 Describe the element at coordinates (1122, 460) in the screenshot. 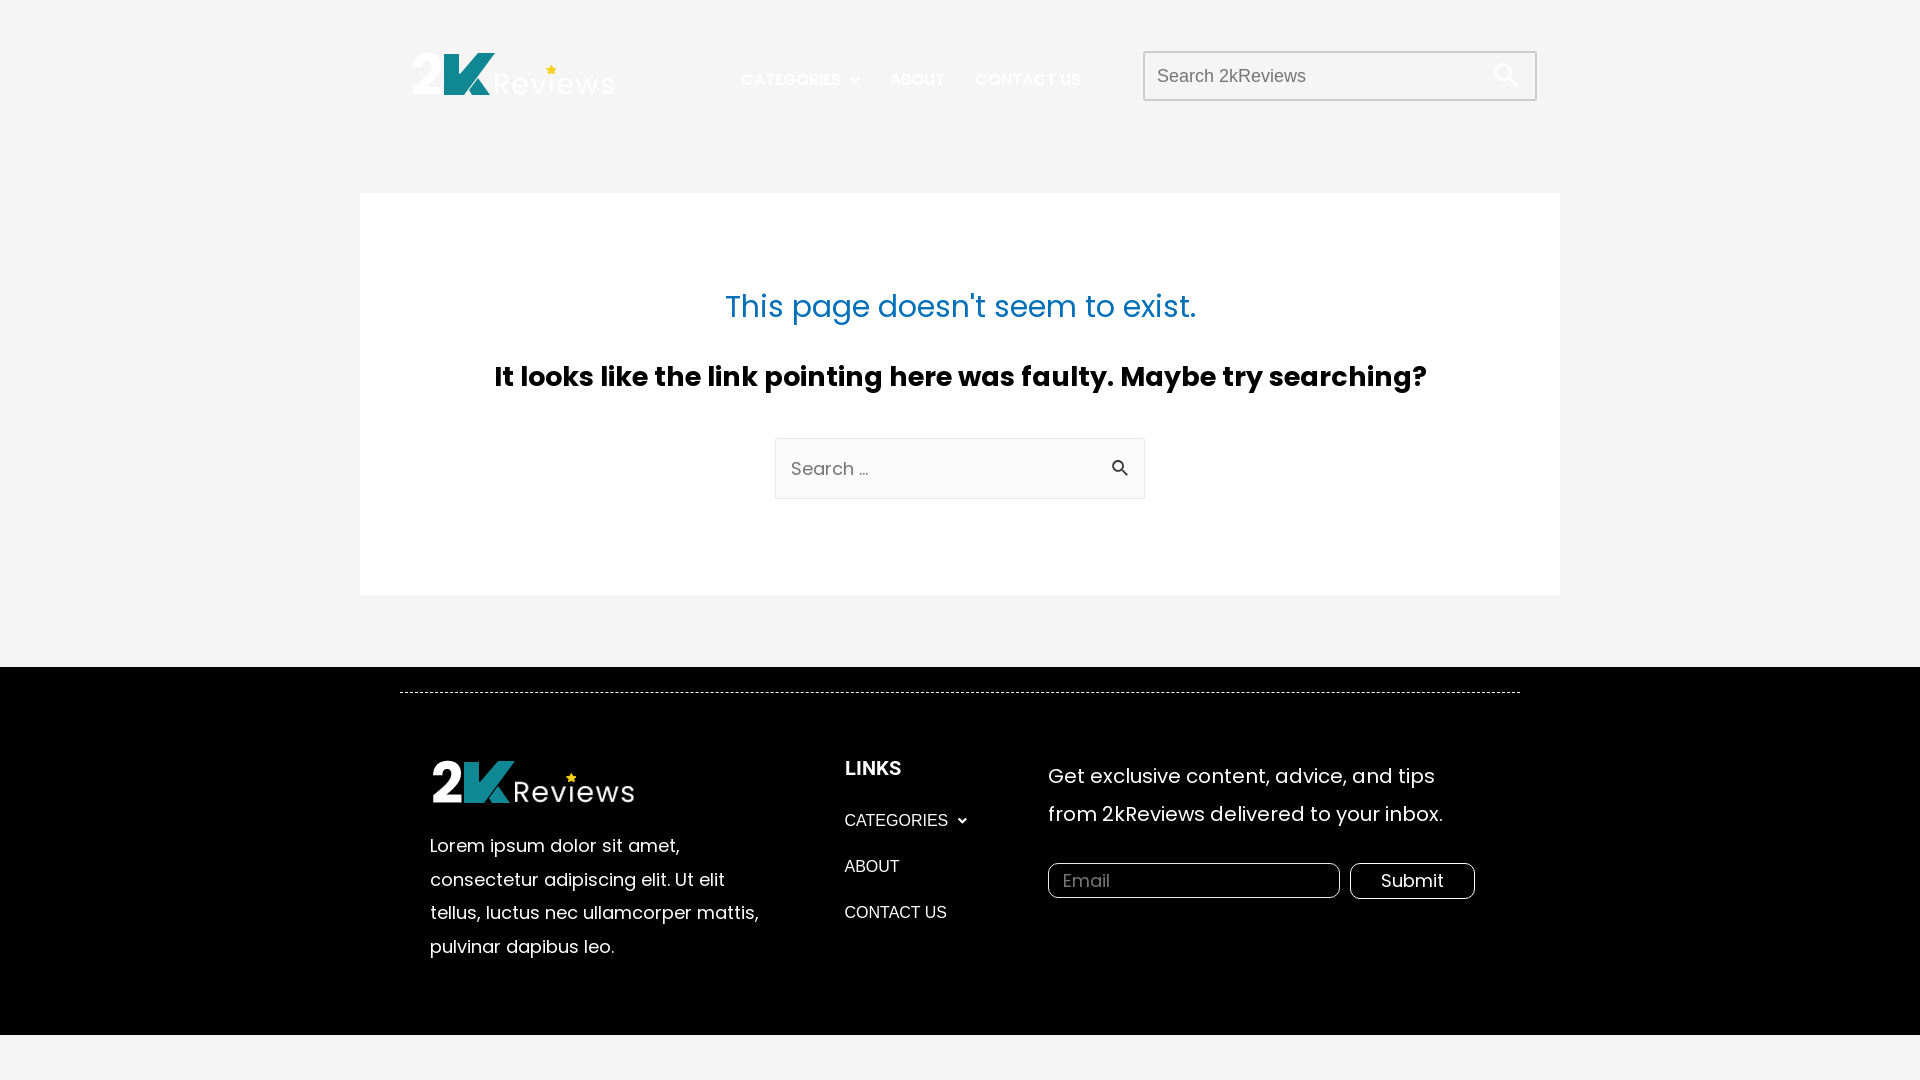

I see `Search` at that location.